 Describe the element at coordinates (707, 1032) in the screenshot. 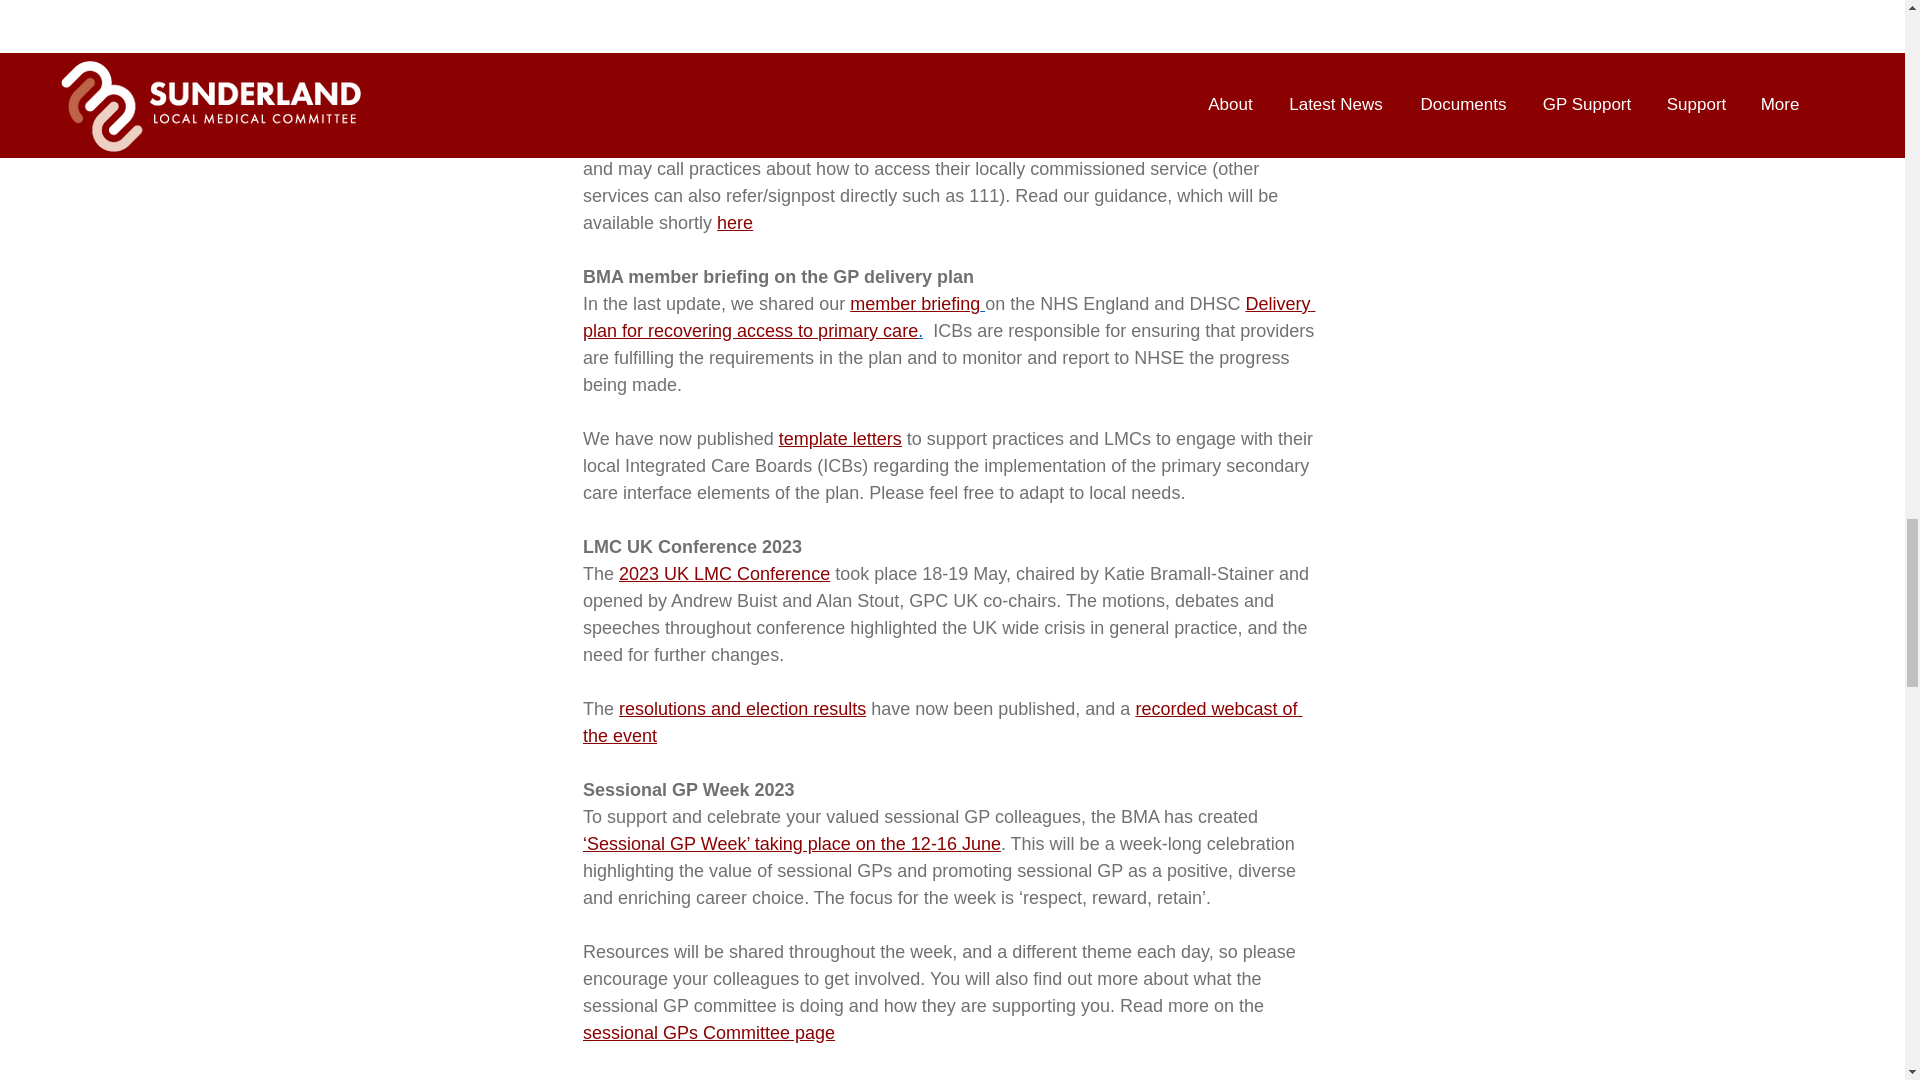

I see `sessional GPs Committee page` at that location.